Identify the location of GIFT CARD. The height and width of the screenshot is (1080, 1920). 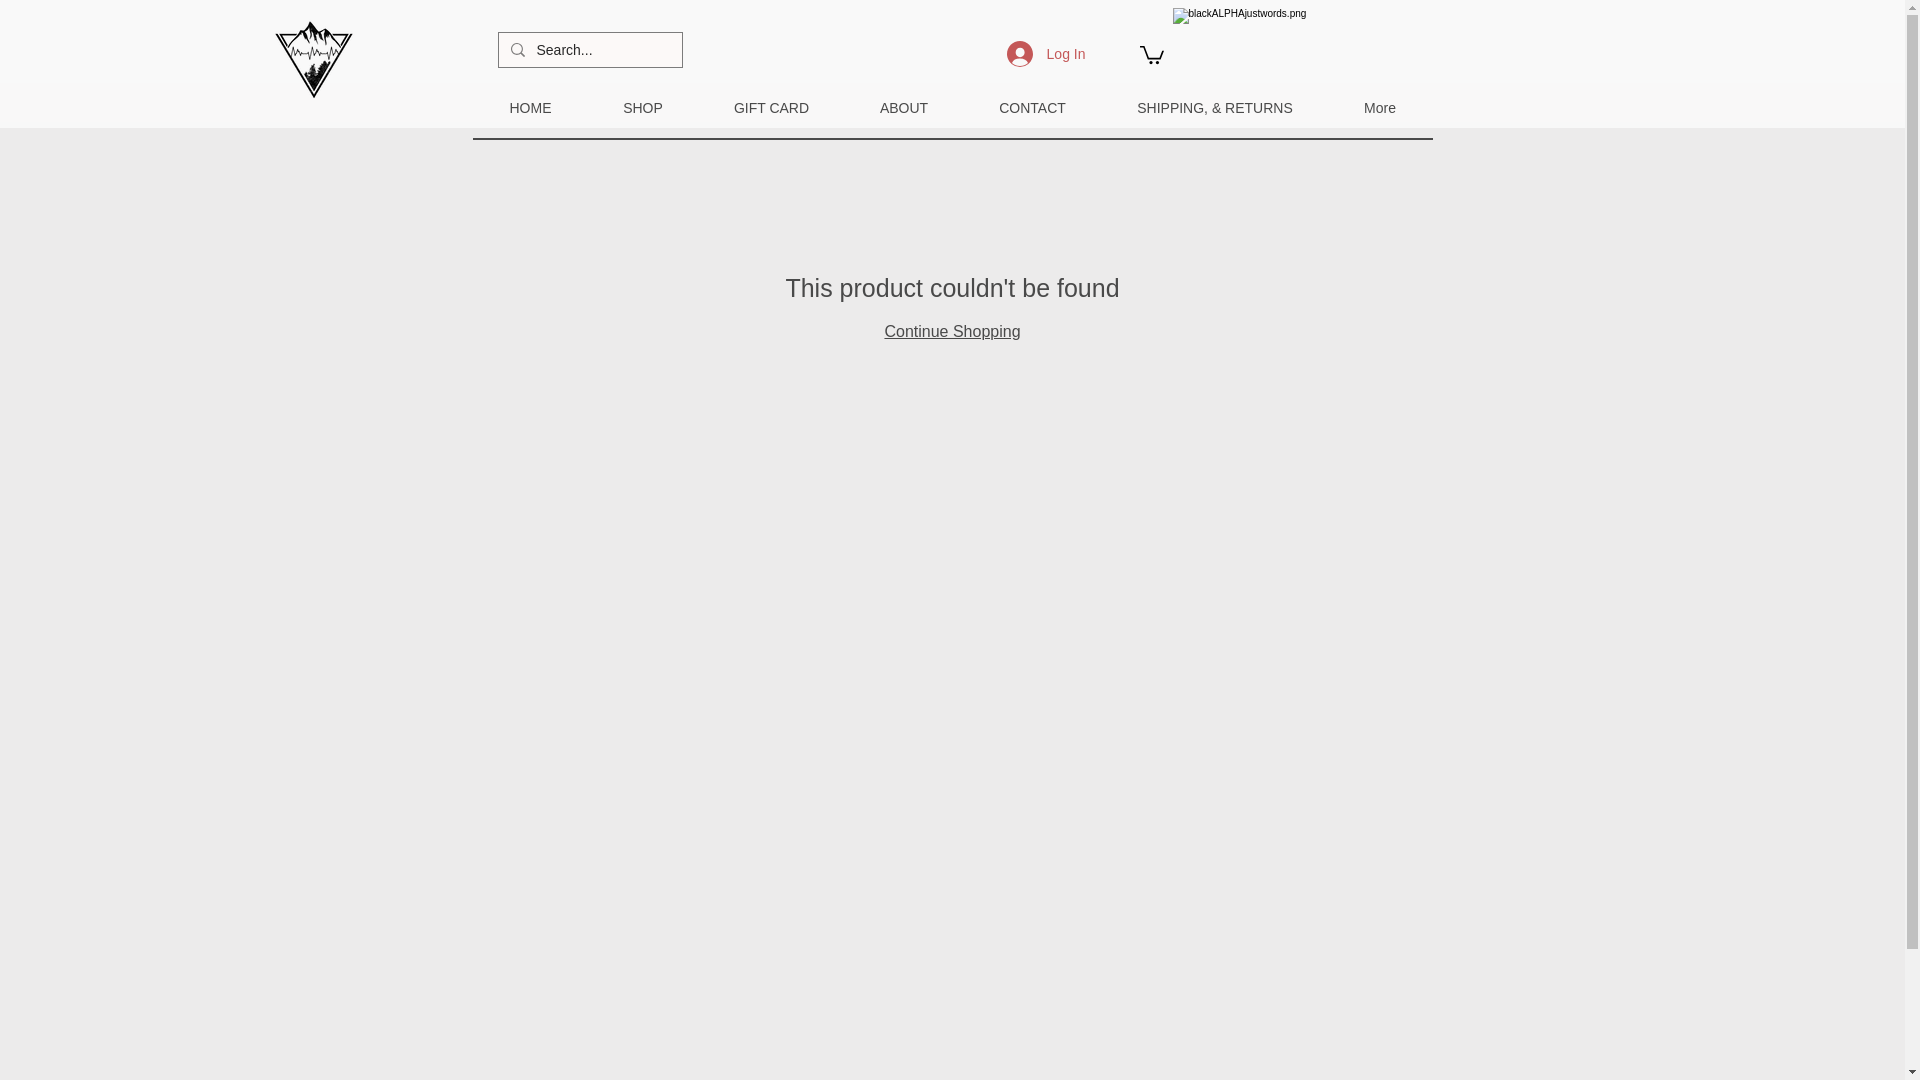
(771, 108).